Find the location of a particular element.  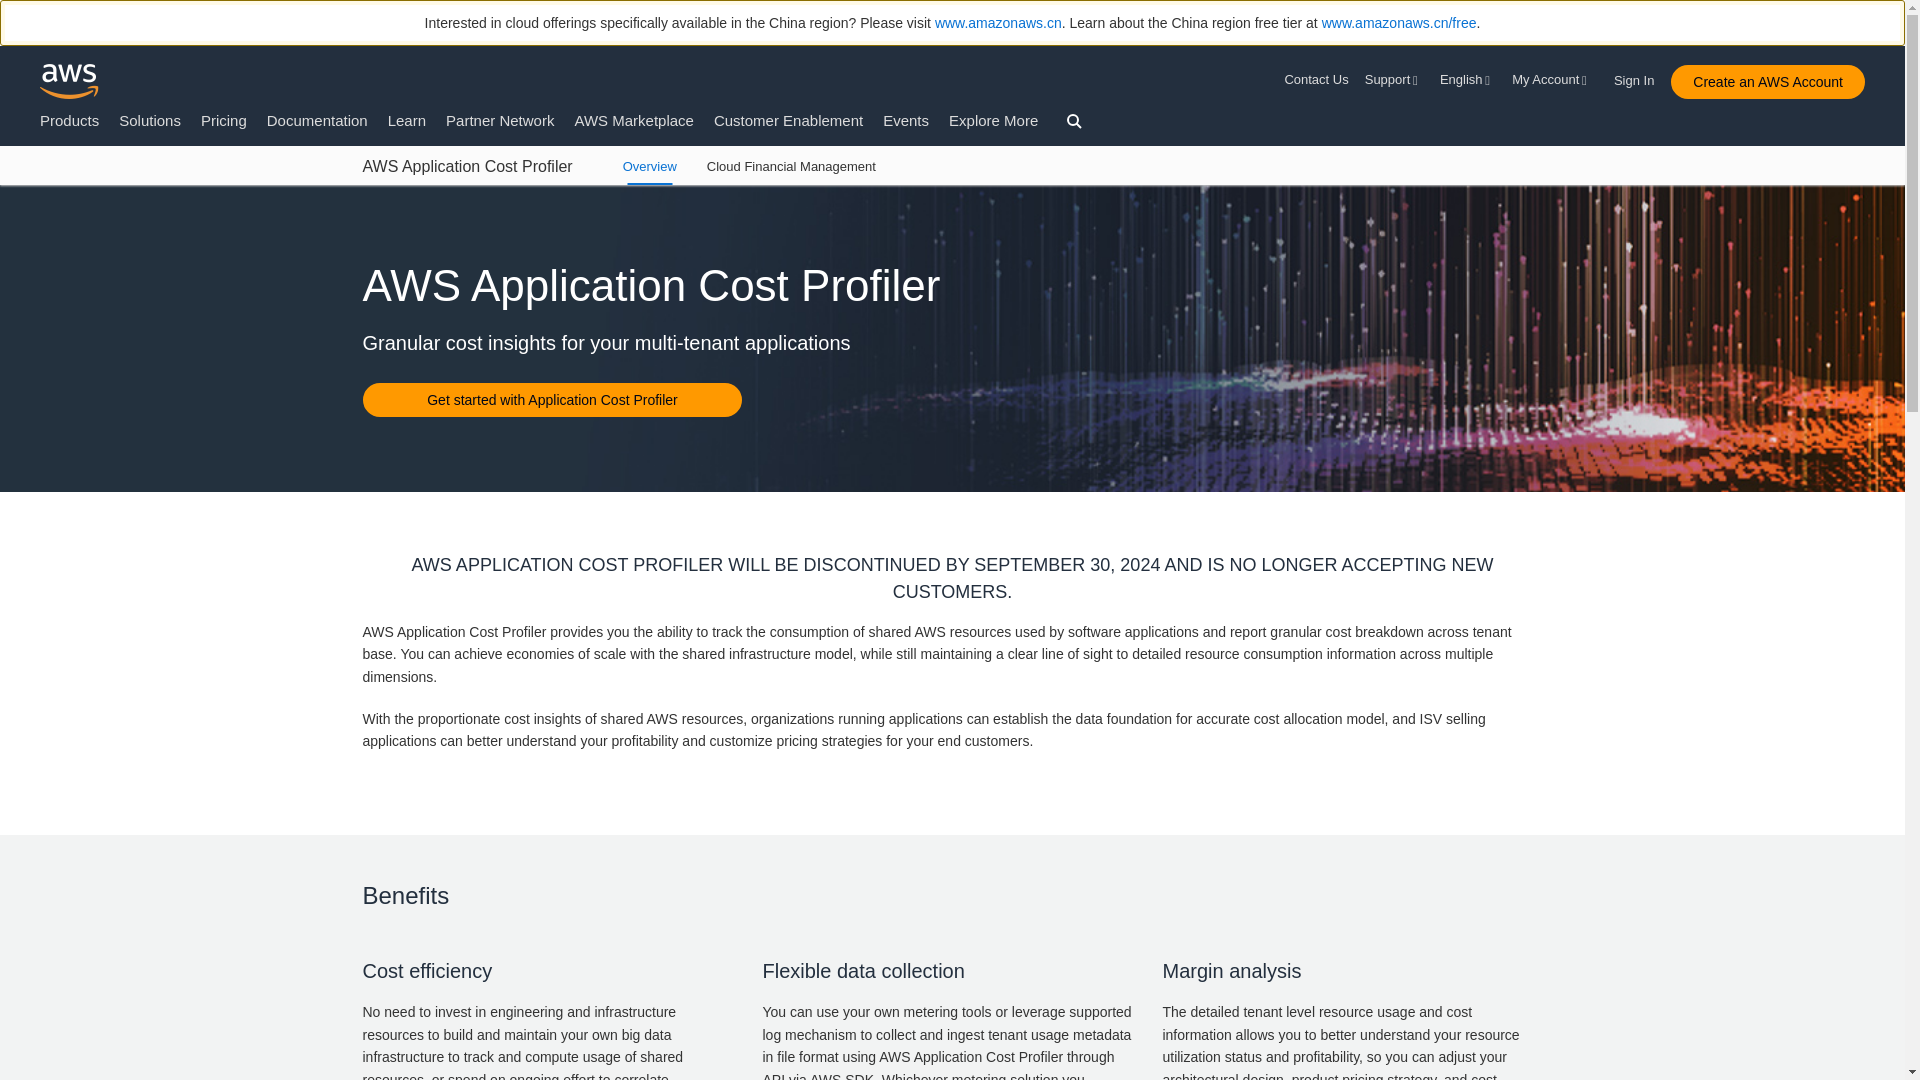

English  is located at coordinates (1468, 80).